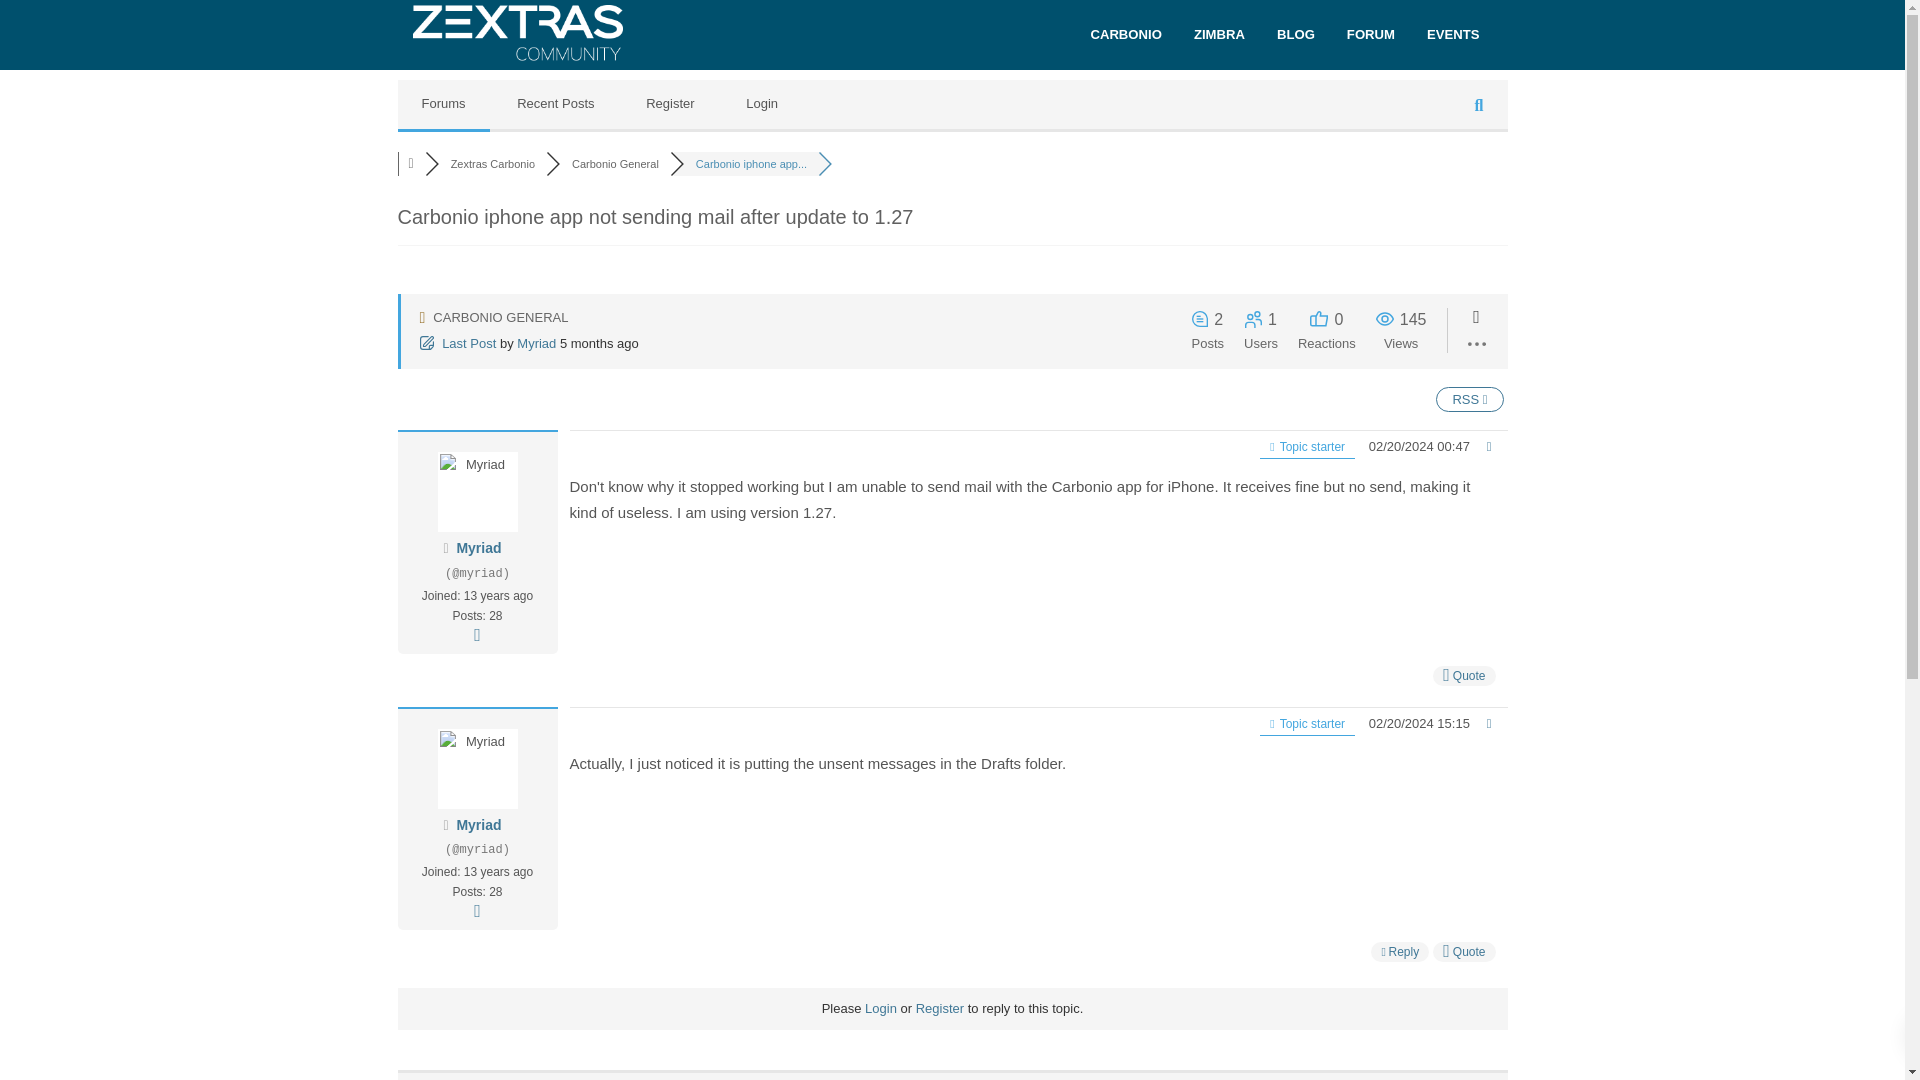 This screenshot has width=1920, height=1080. Describe the element at coordinates (1220, 34) in the screenshot. I see `ZIMBRA` at that location.